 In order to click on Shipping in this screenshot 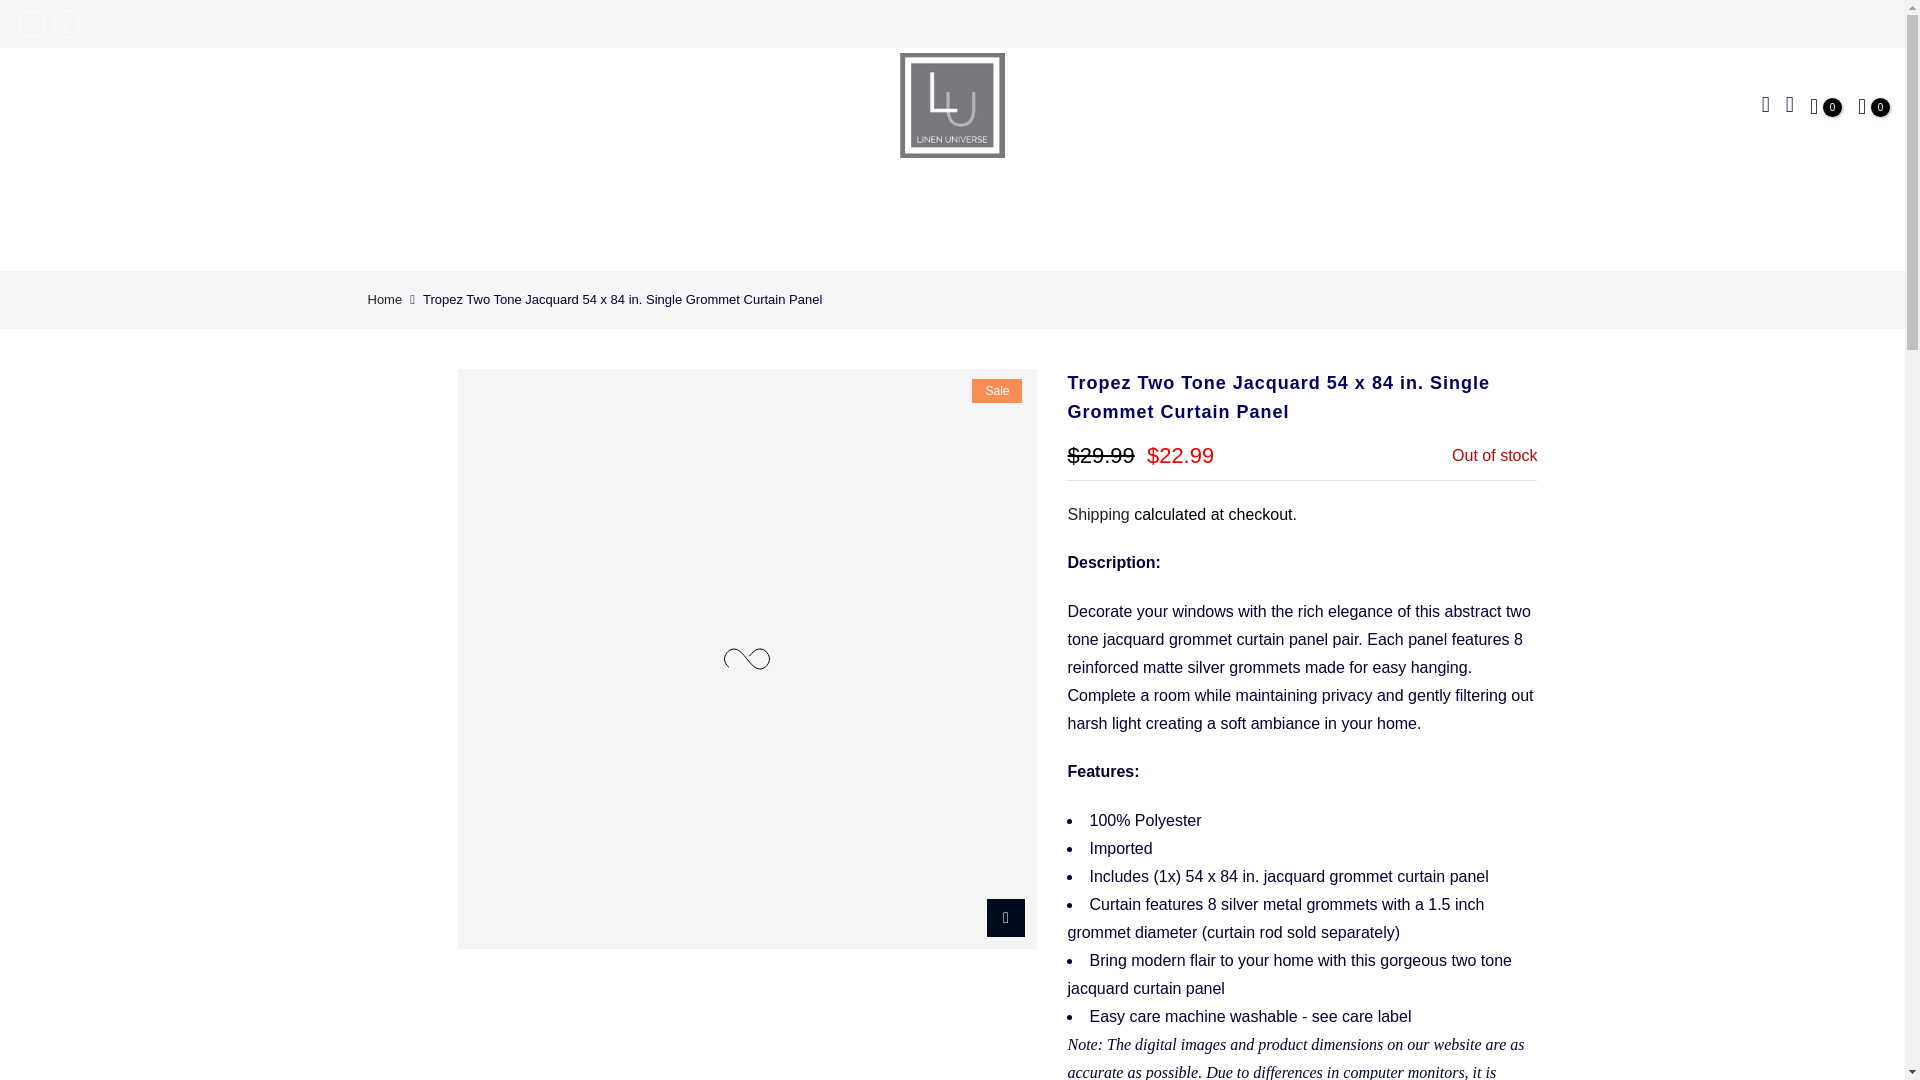, I will do `click(1098, 514)`.